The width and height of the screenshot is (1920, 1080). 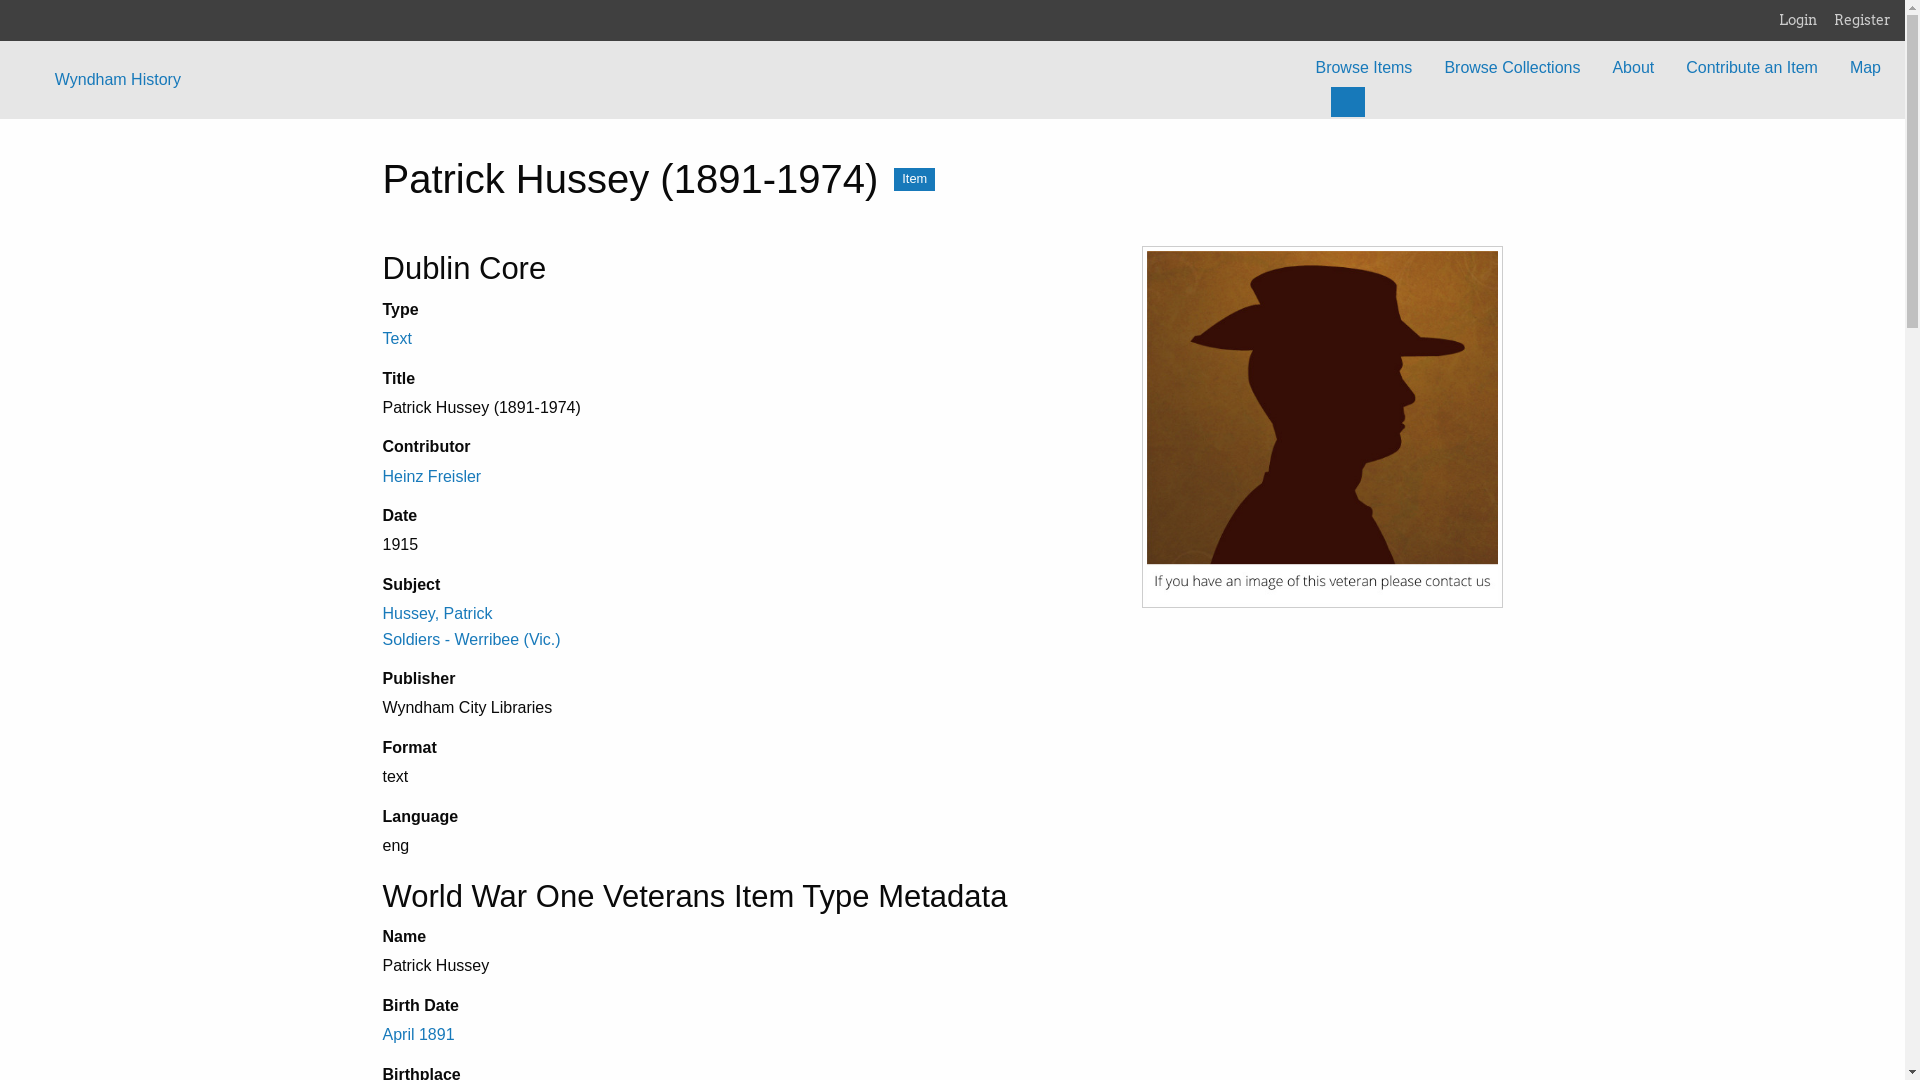 I want to click on Login, so click(x=1805, y=20).